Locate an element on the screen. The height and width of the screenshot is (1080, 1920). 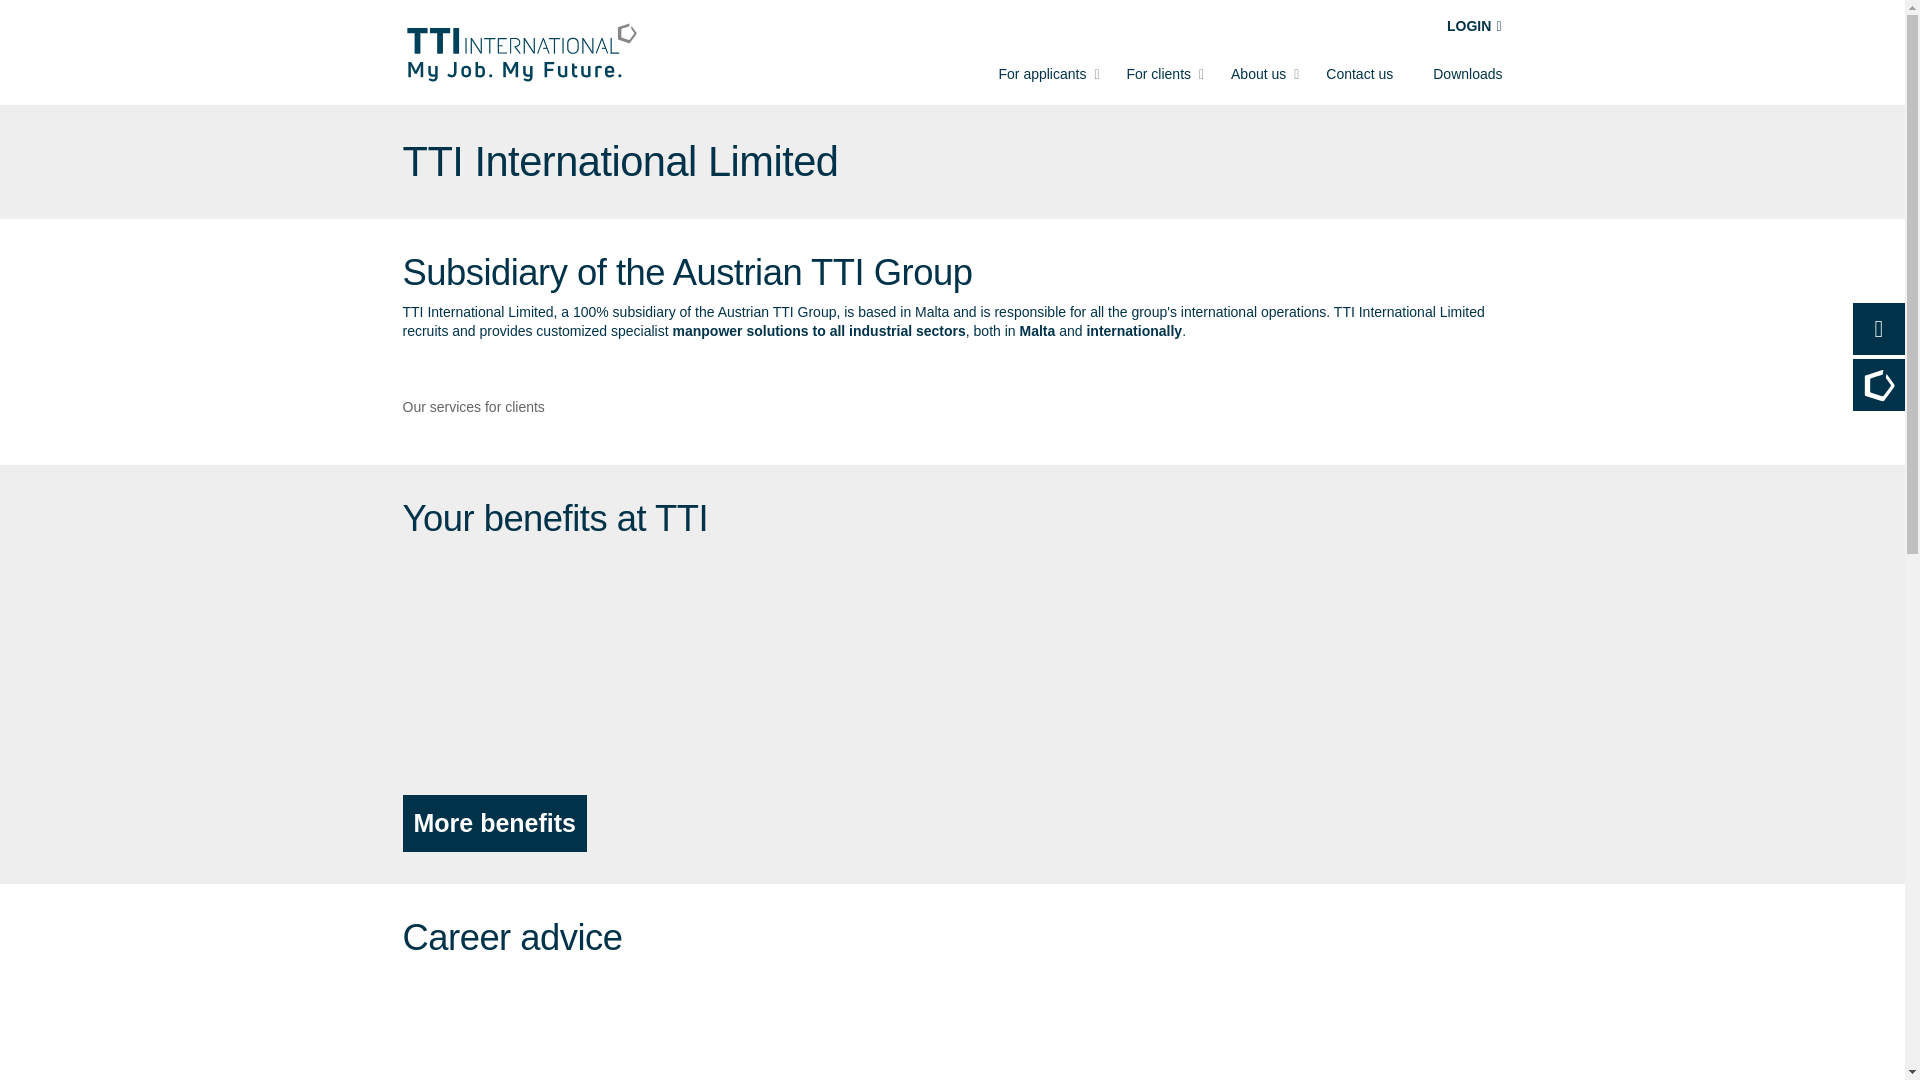
Downloads is located at coordinates (1466, 74).